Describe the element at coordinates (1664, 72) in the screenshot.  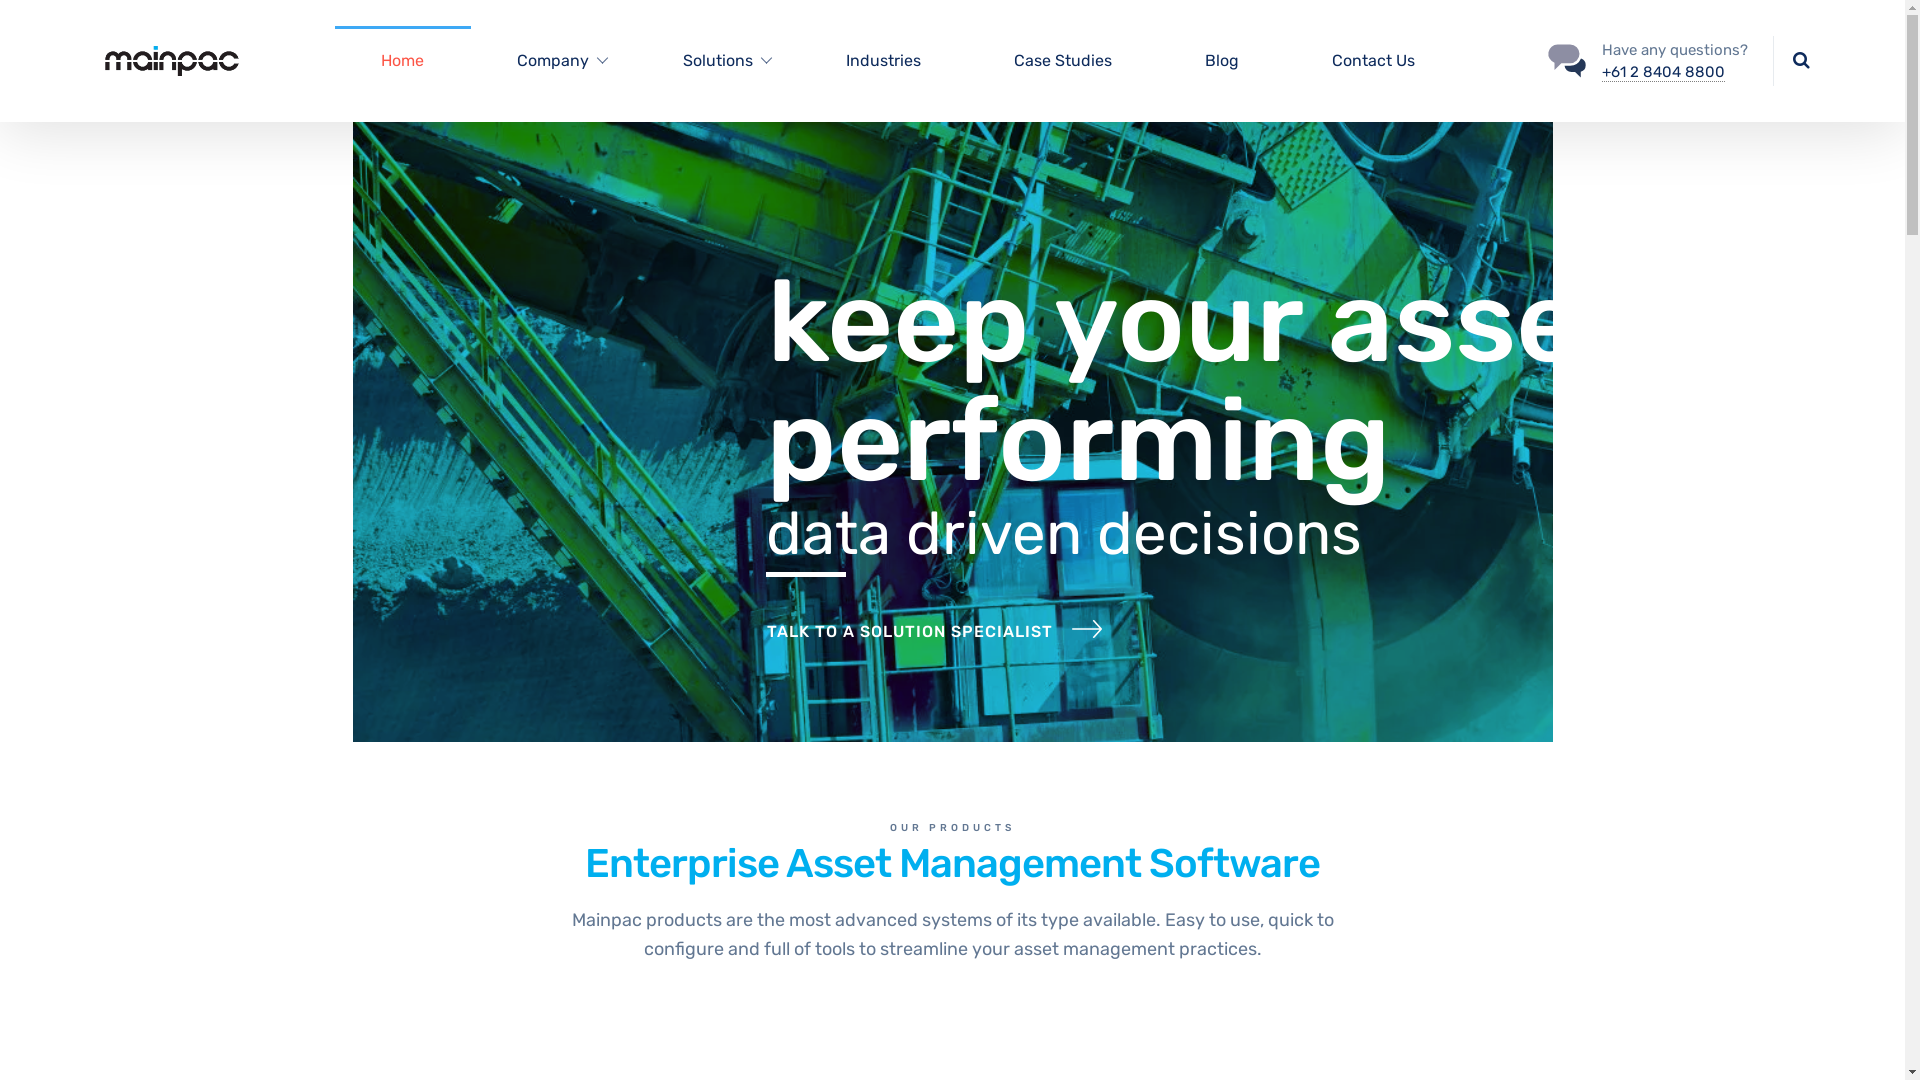
I see `+61 2 8404 8800` at that location.